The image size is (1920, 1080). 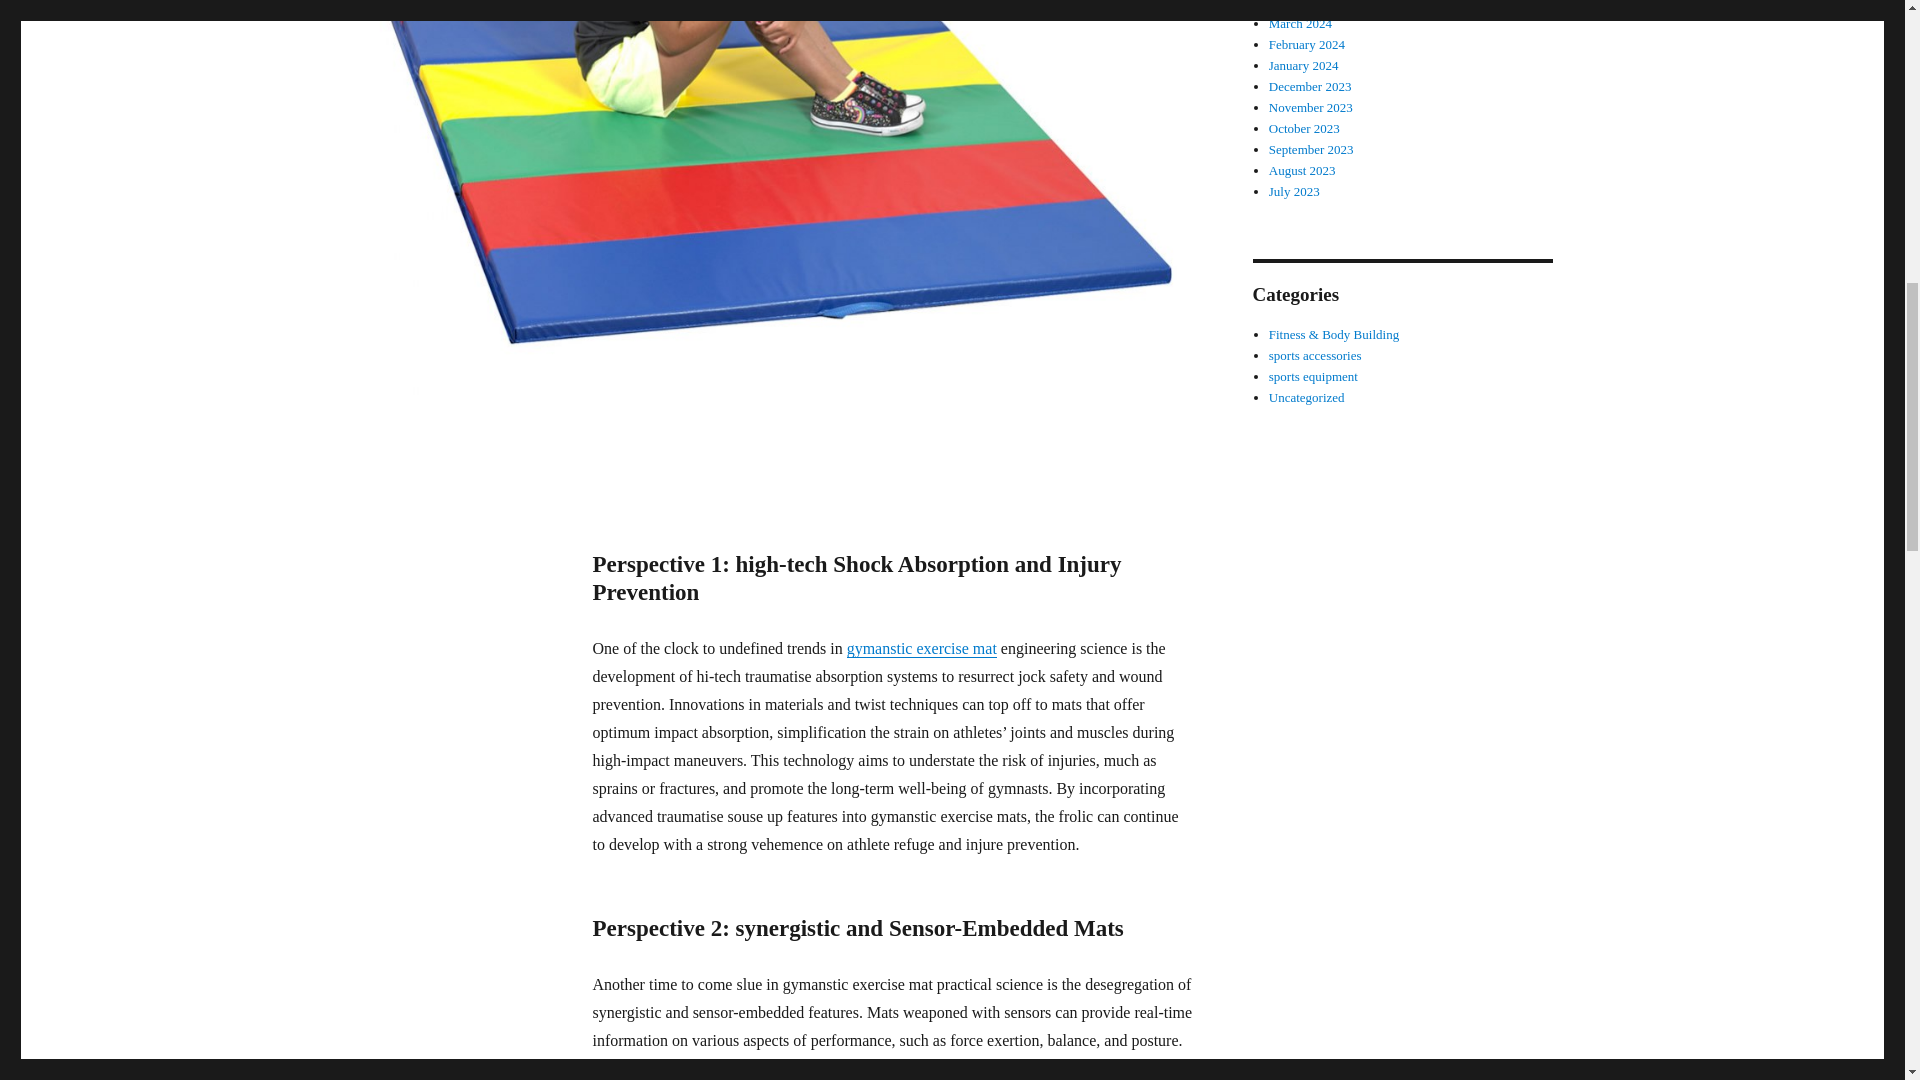 What do you see at coordinates (1300, 24) in the screenshot?
I see `March 2024` at bounding box center [1300, 24].